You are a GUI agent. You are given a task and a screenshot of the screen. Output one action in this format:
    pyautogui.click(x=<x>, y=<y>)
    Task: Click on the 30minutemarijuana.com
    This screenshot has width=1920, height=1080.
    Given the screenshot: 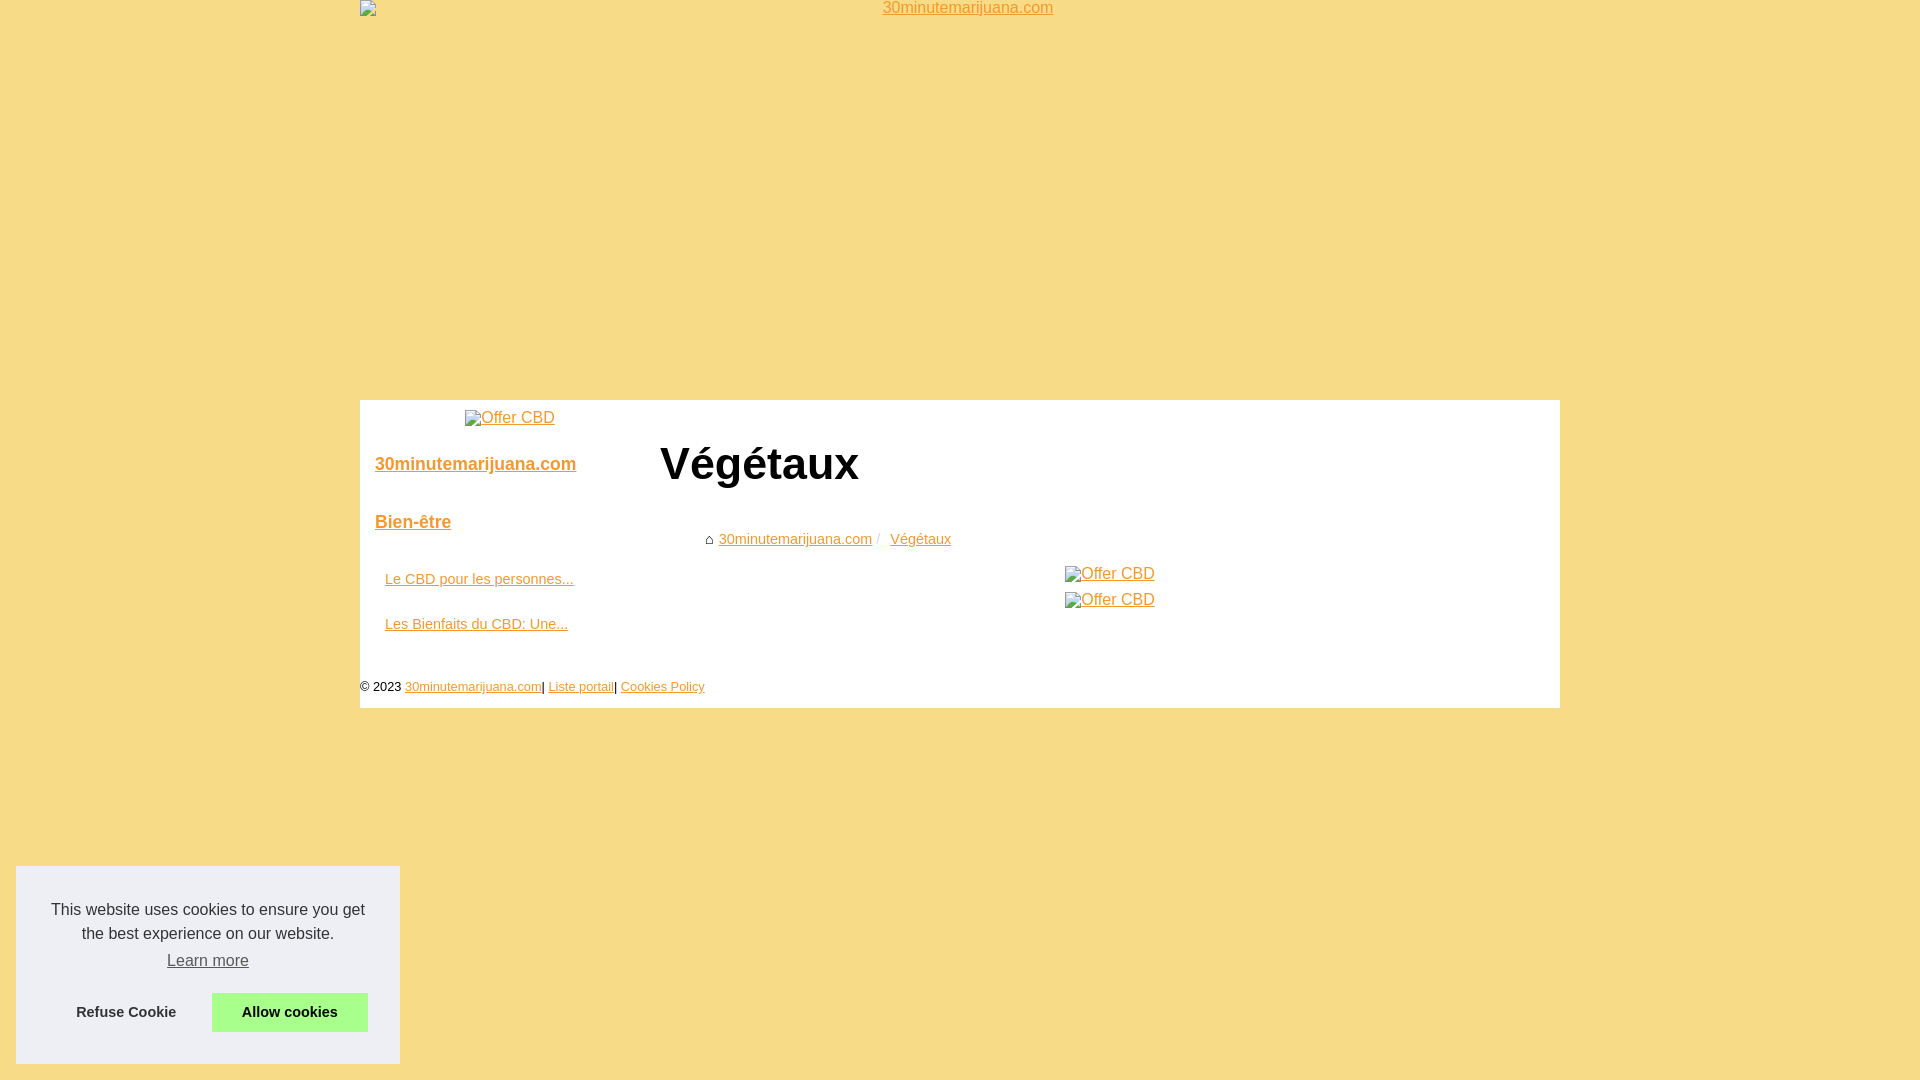 What is the action you would take?
    pyautogui.click(x=960, y=200)
    